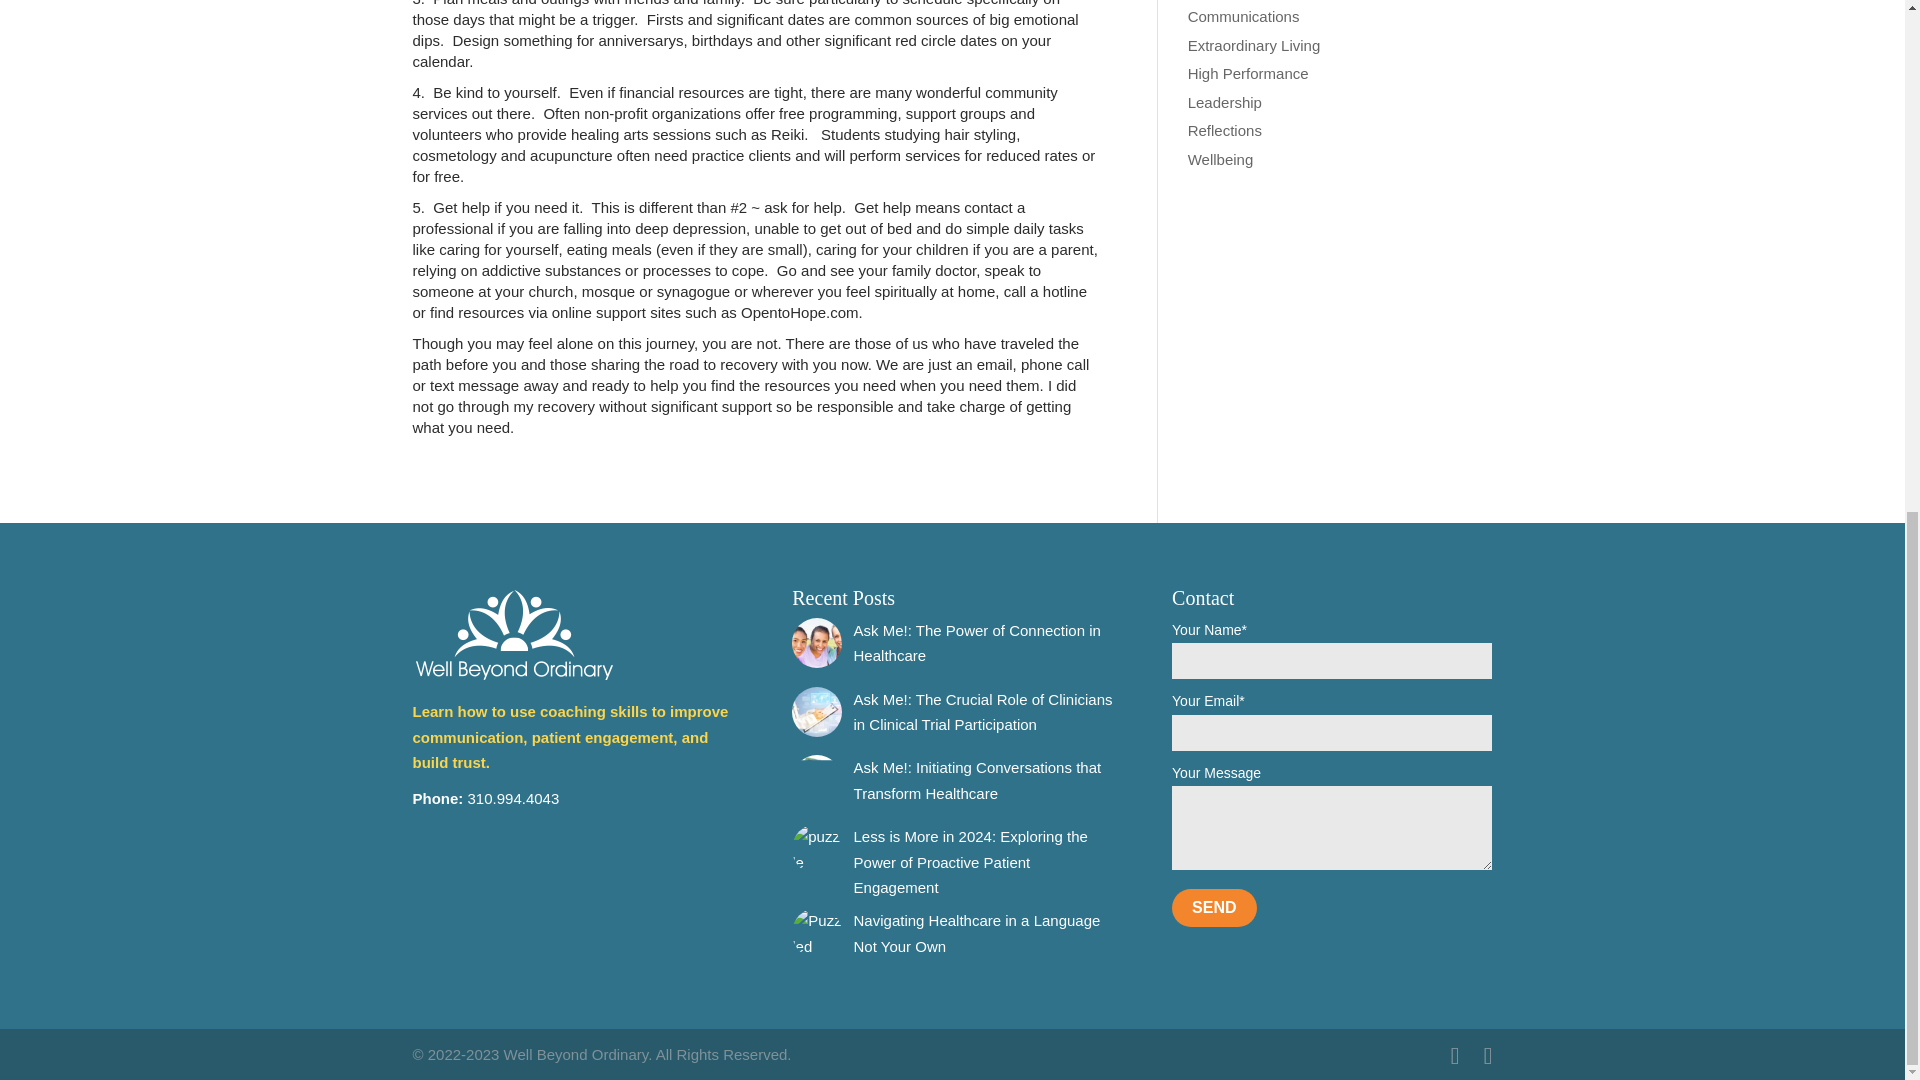 Image resolution: width=1920 pixels, height=1080 pixels. I want to click on Ask Me!: The Power of Connection in Healthcare, so click(977, 644).